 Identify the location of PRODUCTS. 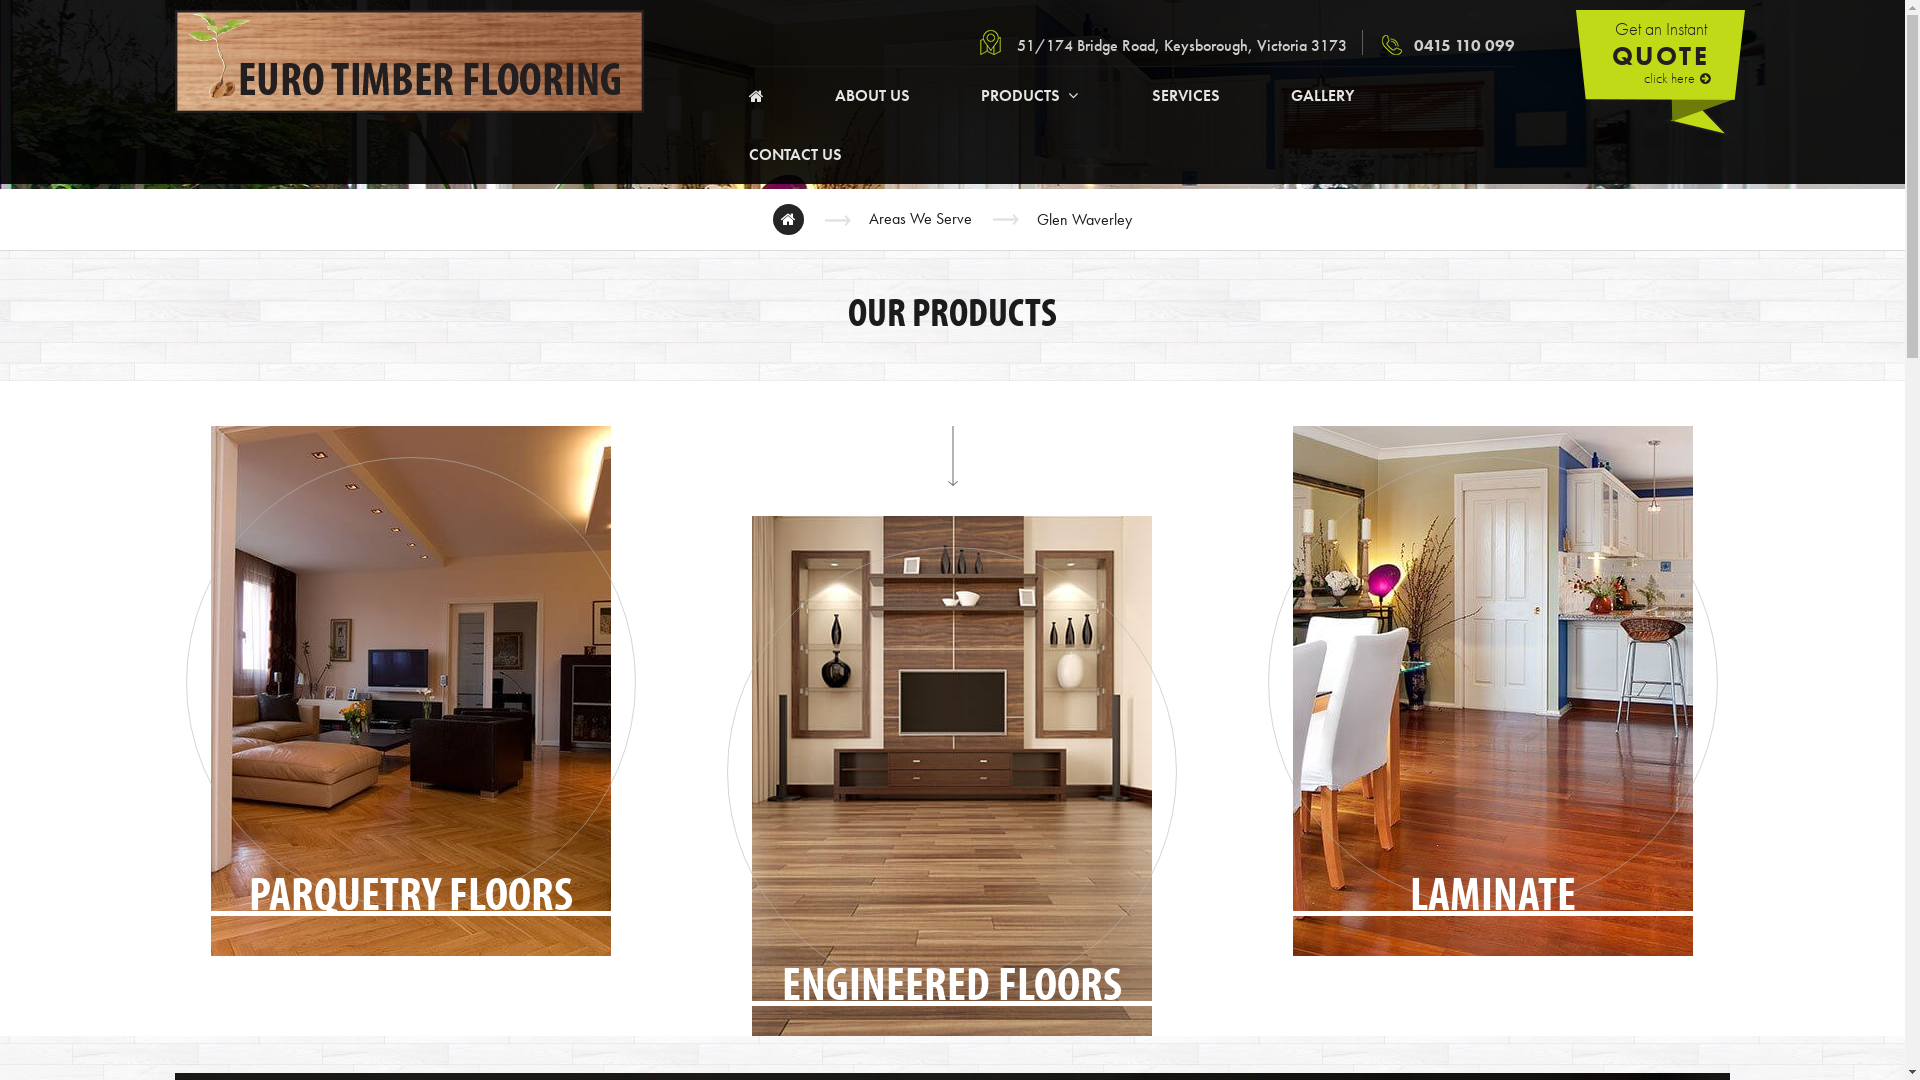
(1031, 96).